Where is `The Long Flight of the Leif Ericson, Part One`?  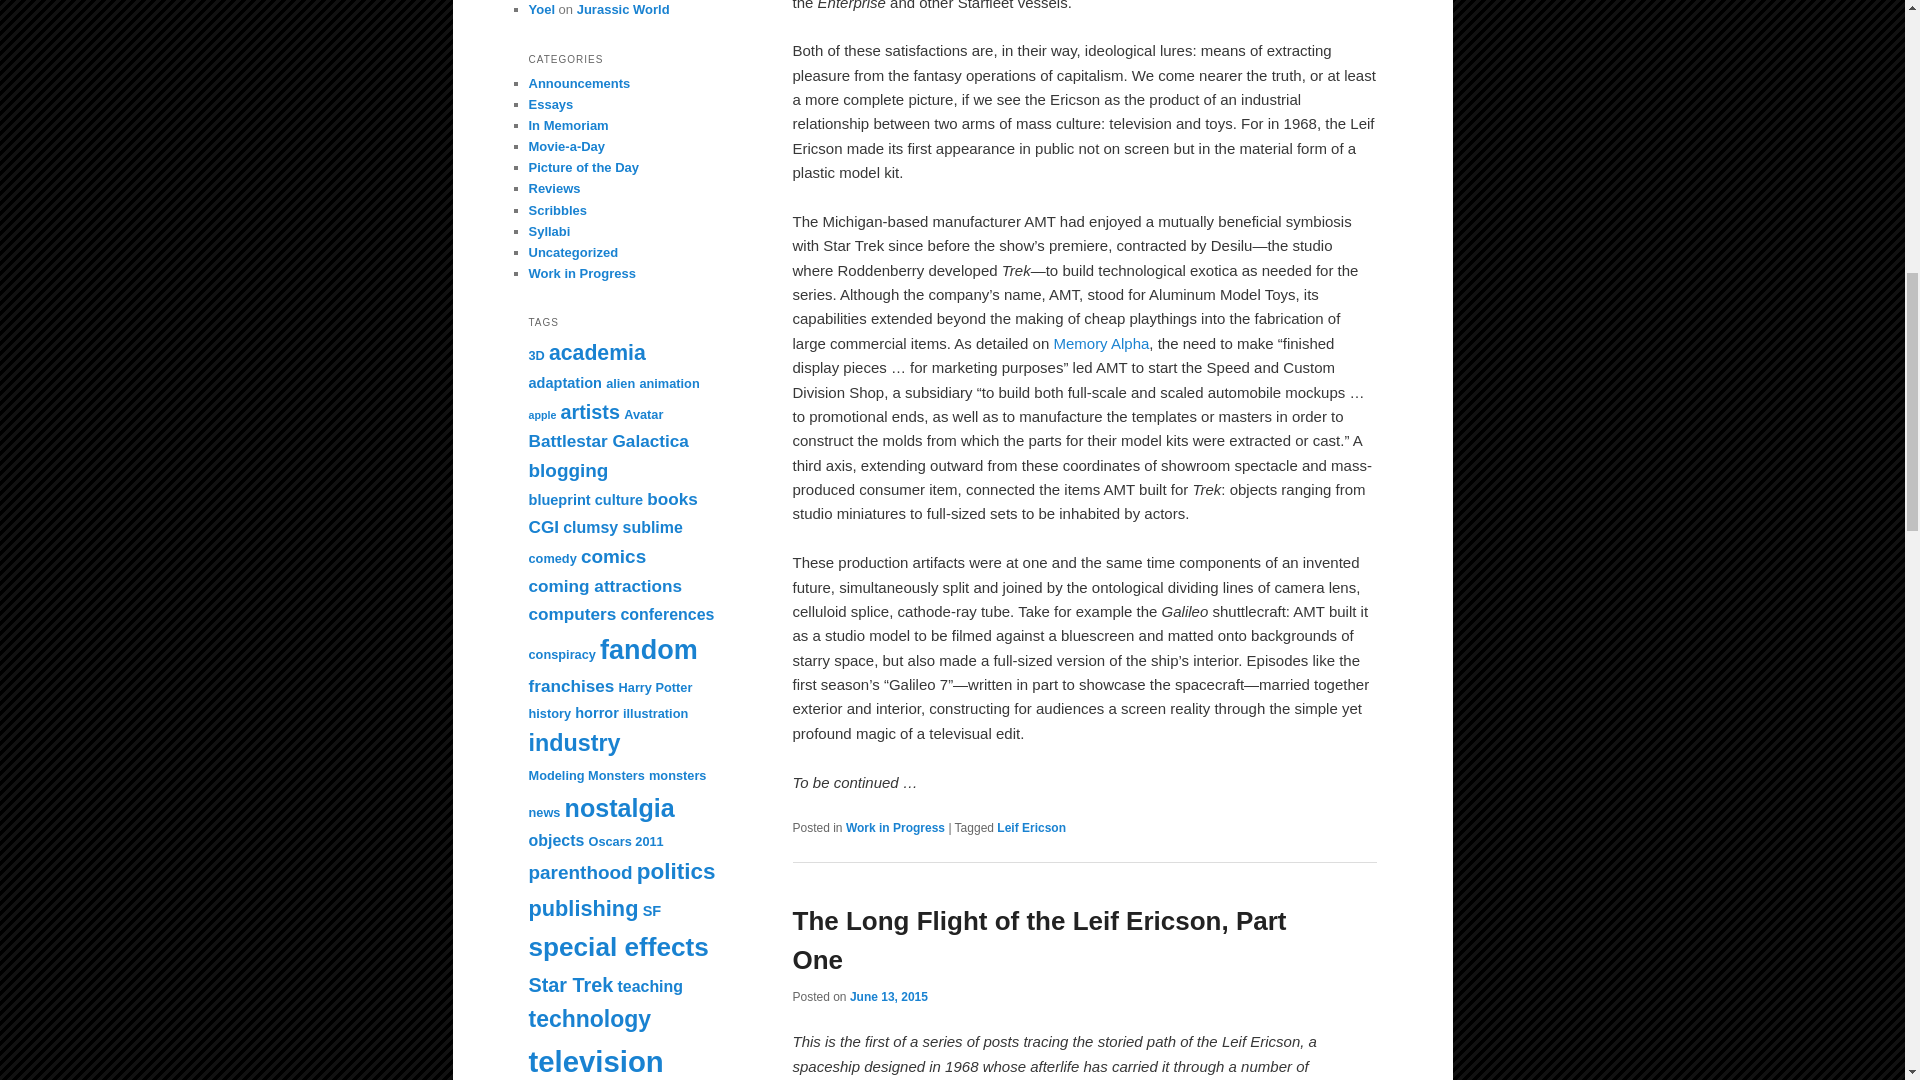
The Long Flight of the Leif Ericson, Part One is located at coordinates (1038, 940).